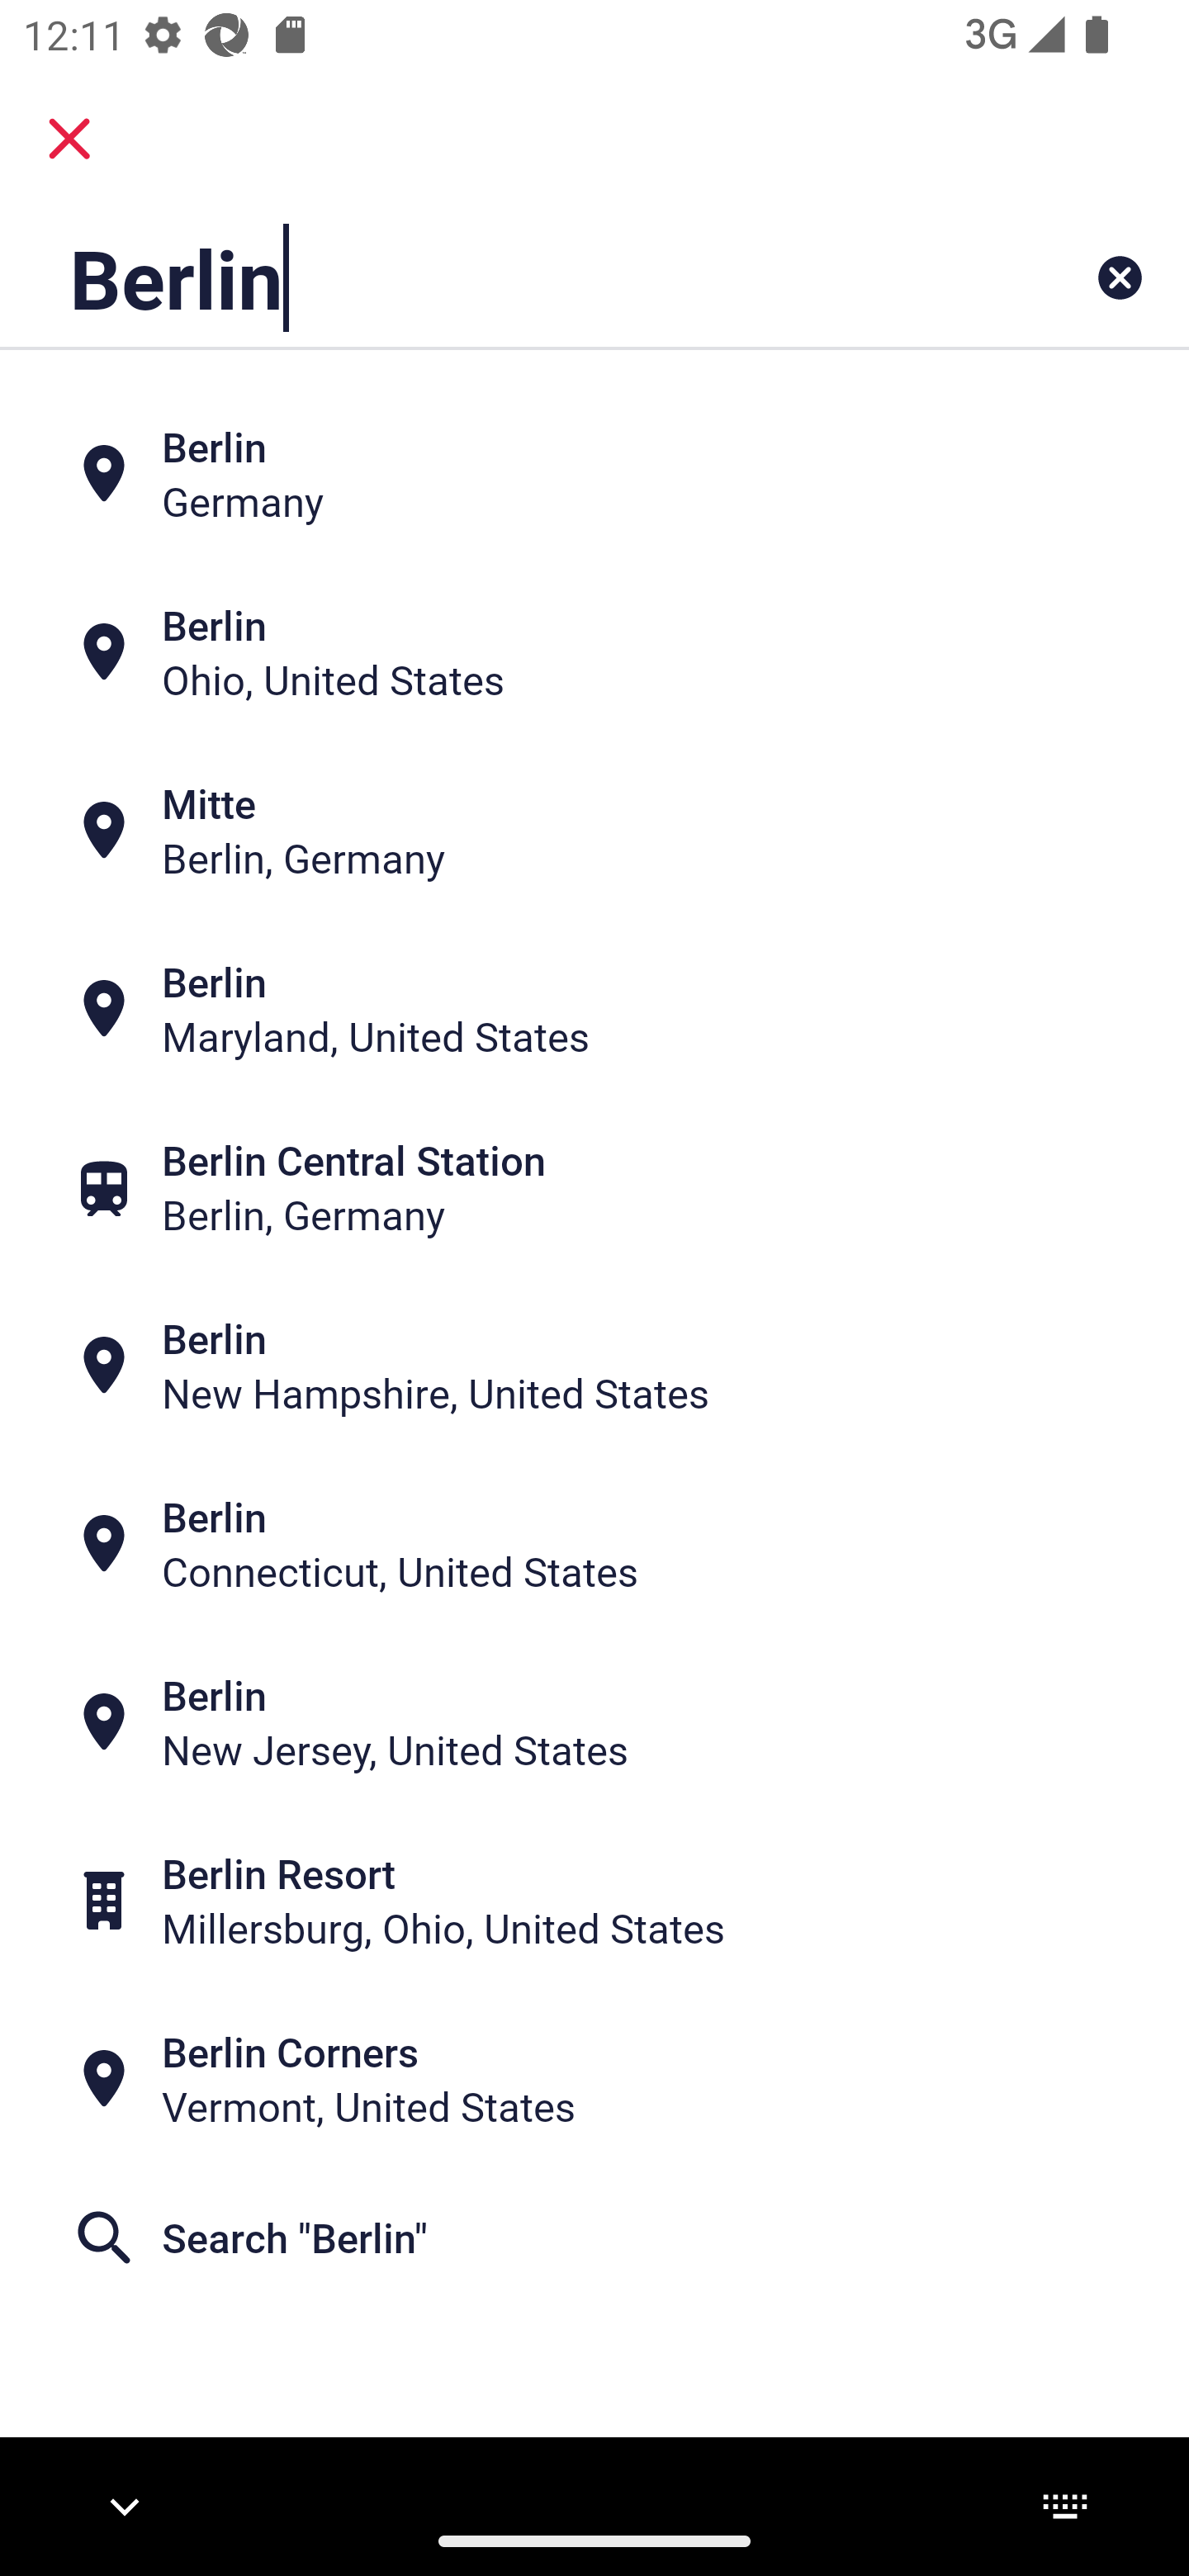 Image resolution: width=1189 pixels, height=2576 pixels. I want to click on Berlin Connecticut, United States, so click(594, 1544).